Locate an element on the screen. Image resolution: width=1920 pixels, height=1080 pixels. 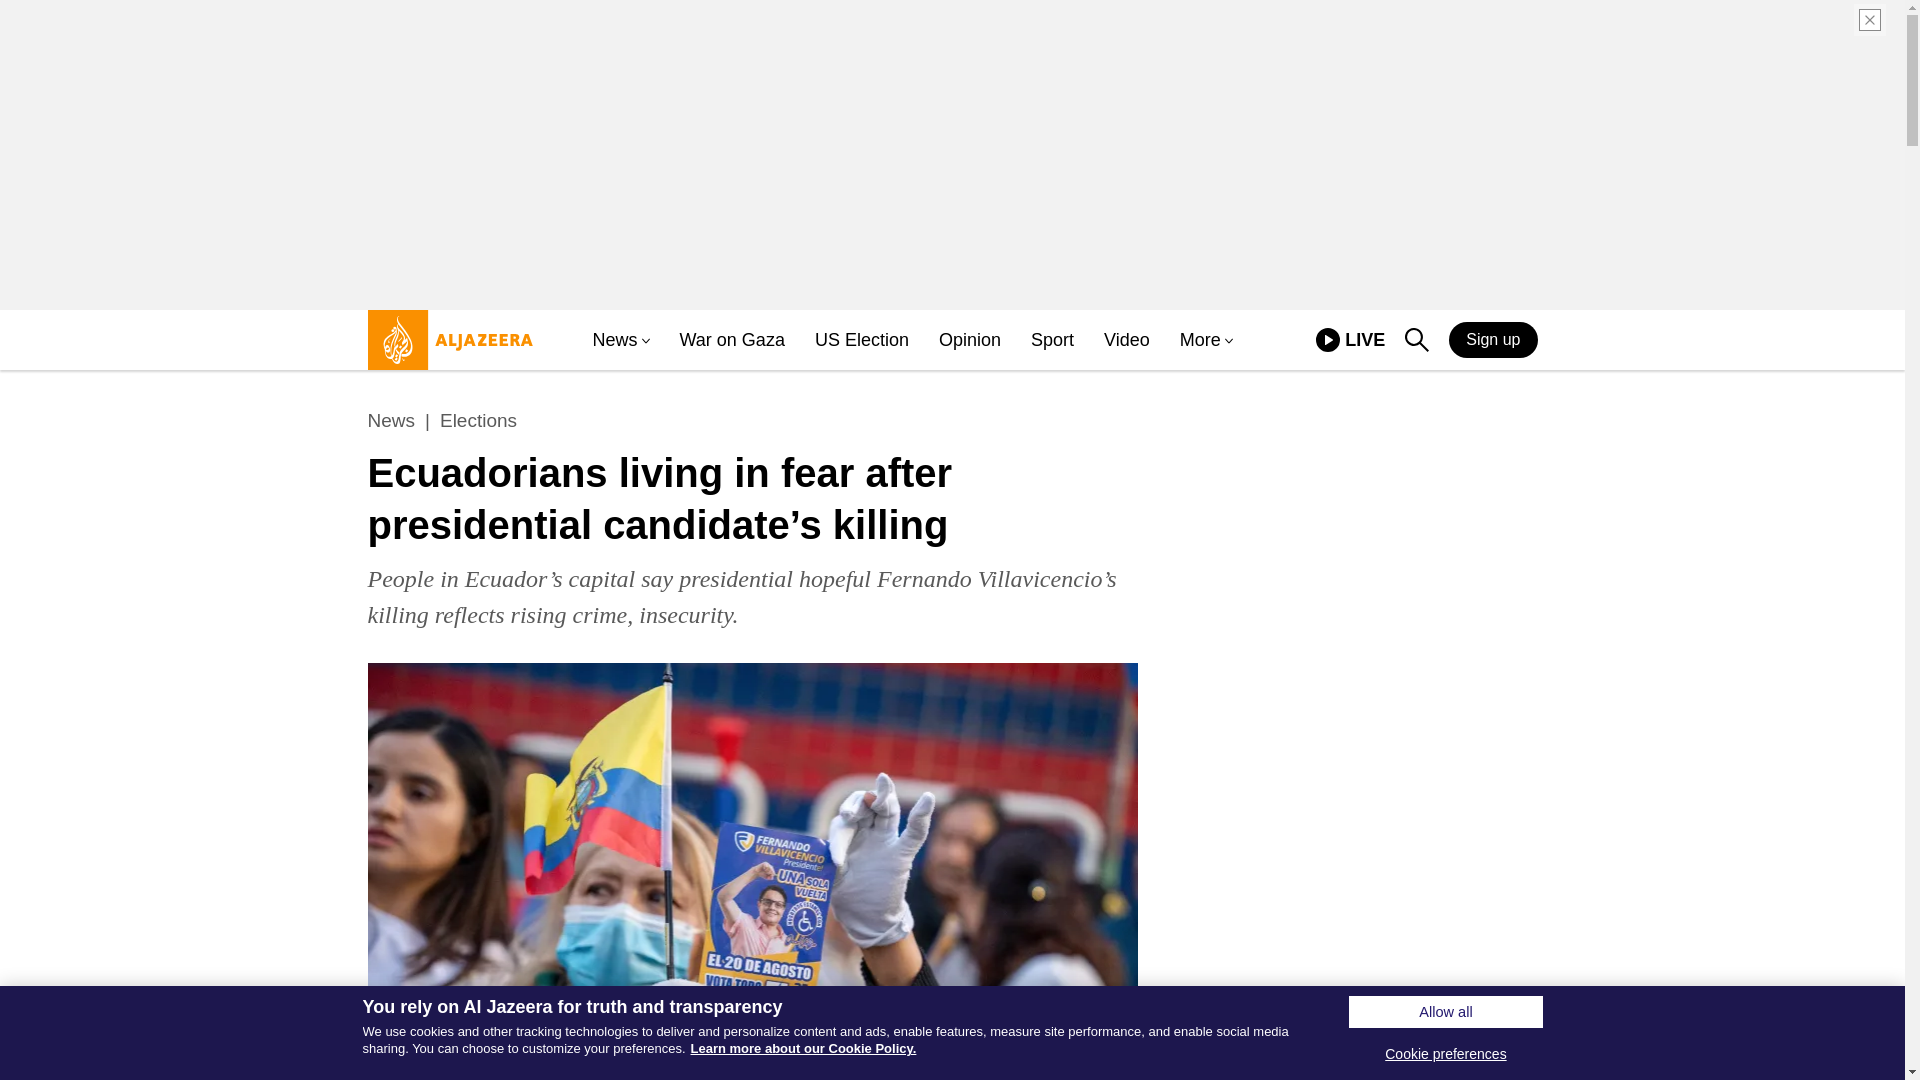
Opinion is located at coordinates (969, 340).